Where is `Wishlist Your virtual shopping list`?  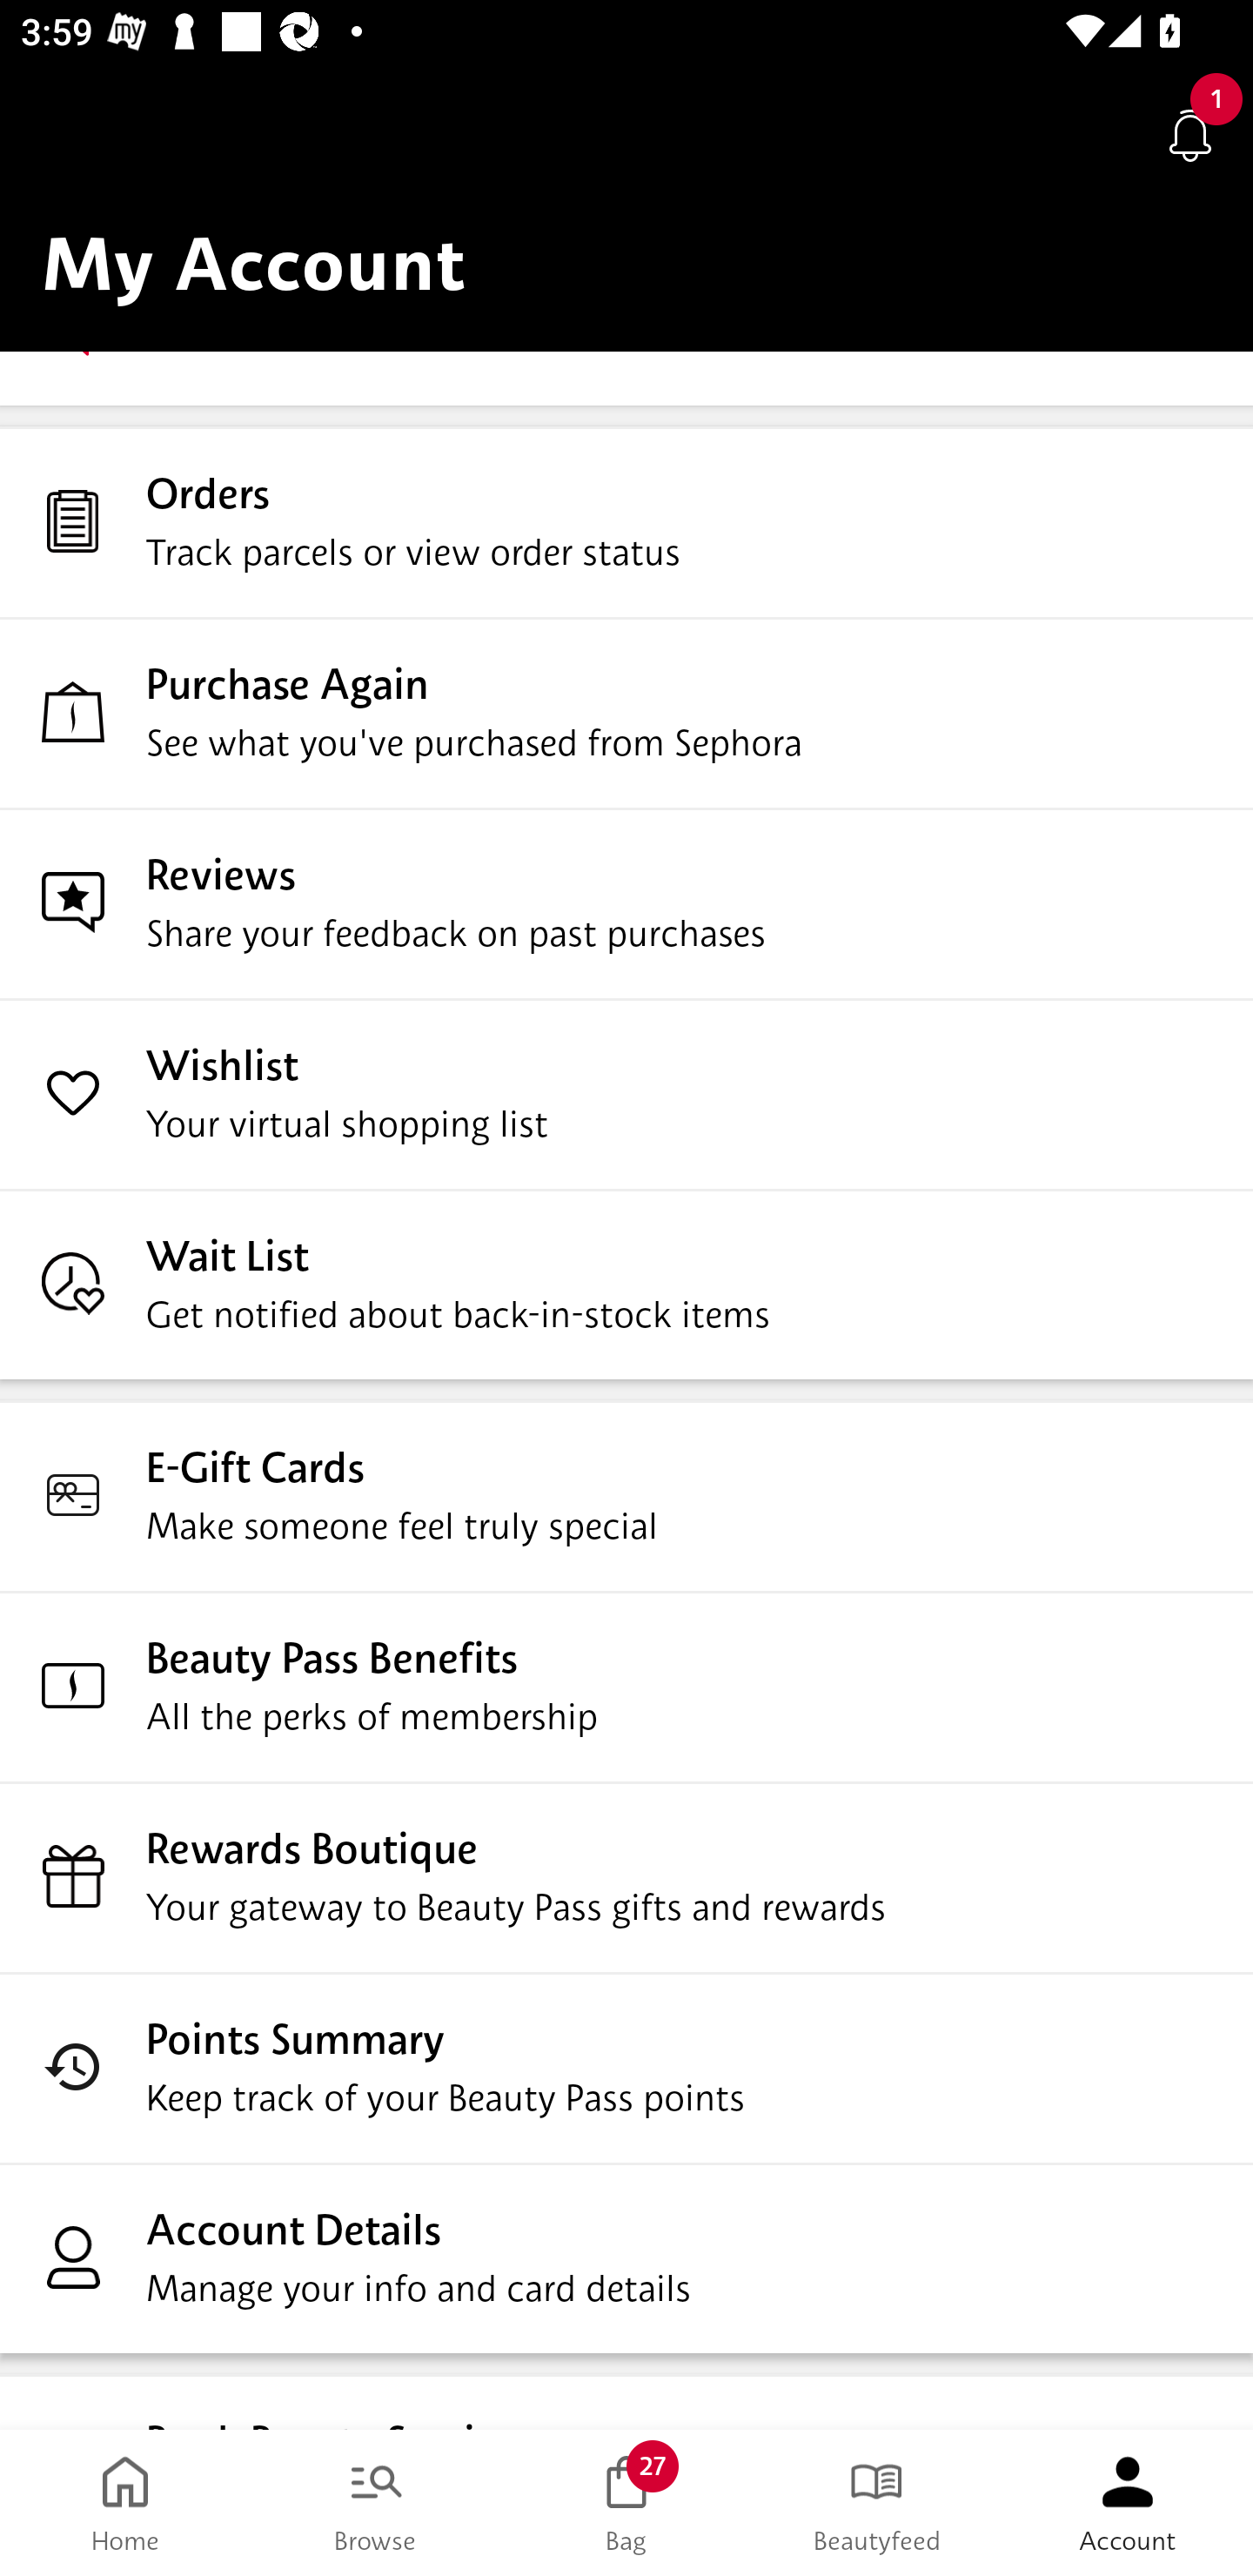 Wishlist Your virtual shopping list is located at coordinates (626, 1093).